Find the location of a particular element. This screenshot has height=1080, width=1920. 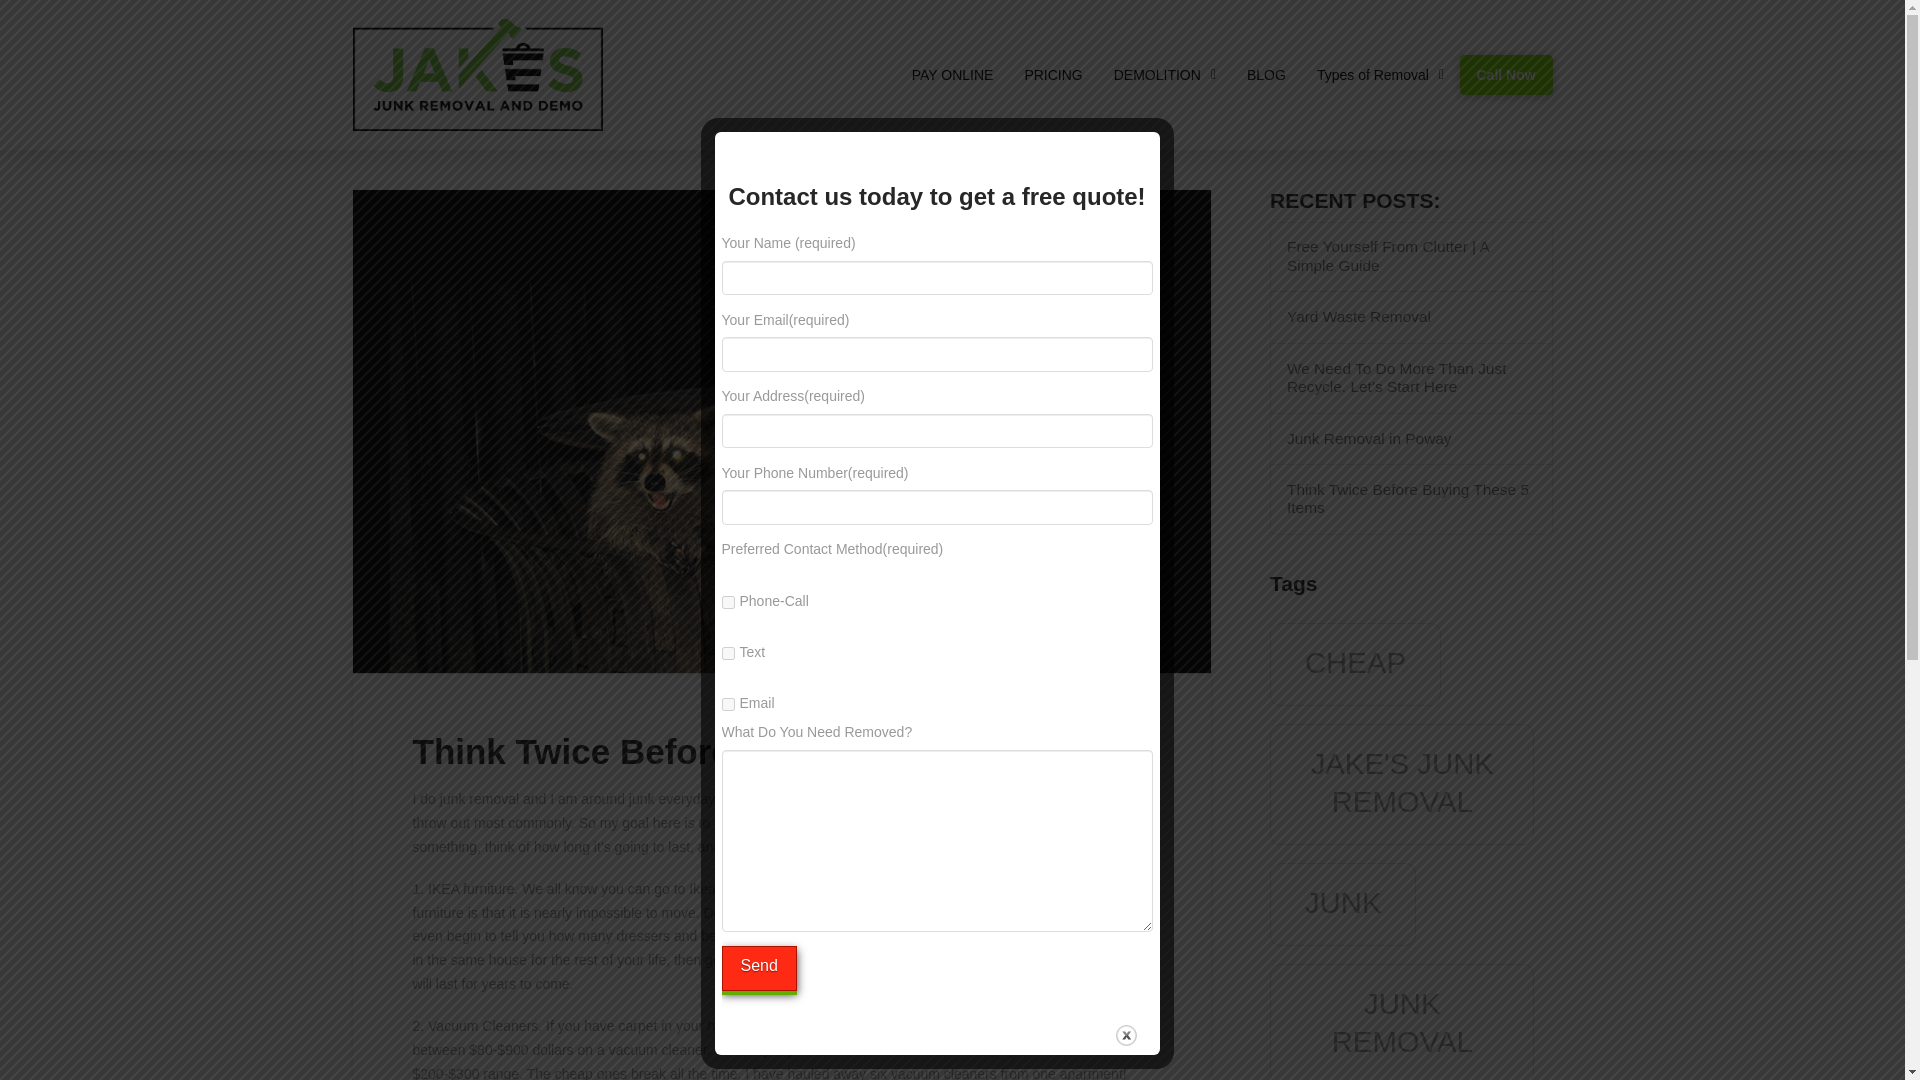

PRICING is located at coordinates (1054, 74).